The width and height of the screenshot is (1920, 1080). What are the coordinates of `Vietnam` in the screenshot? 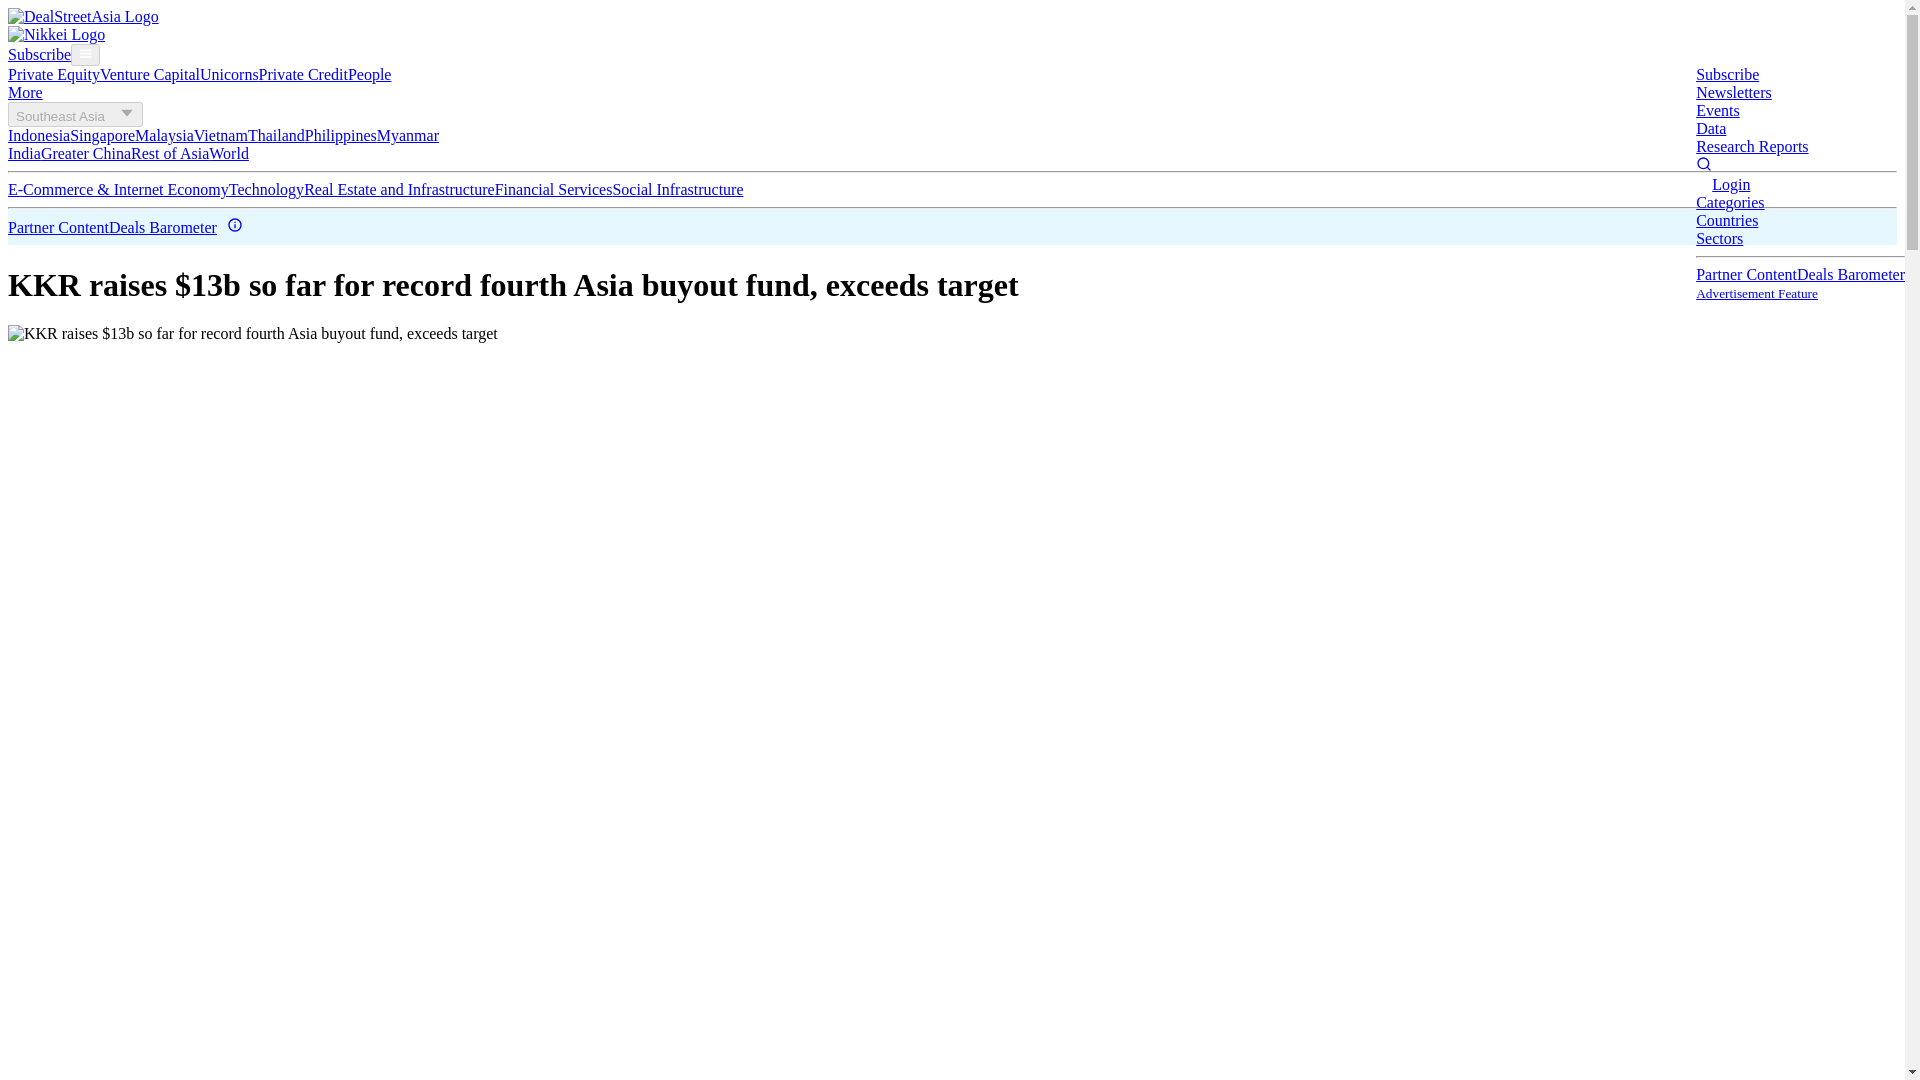 It's located at (220, 135).